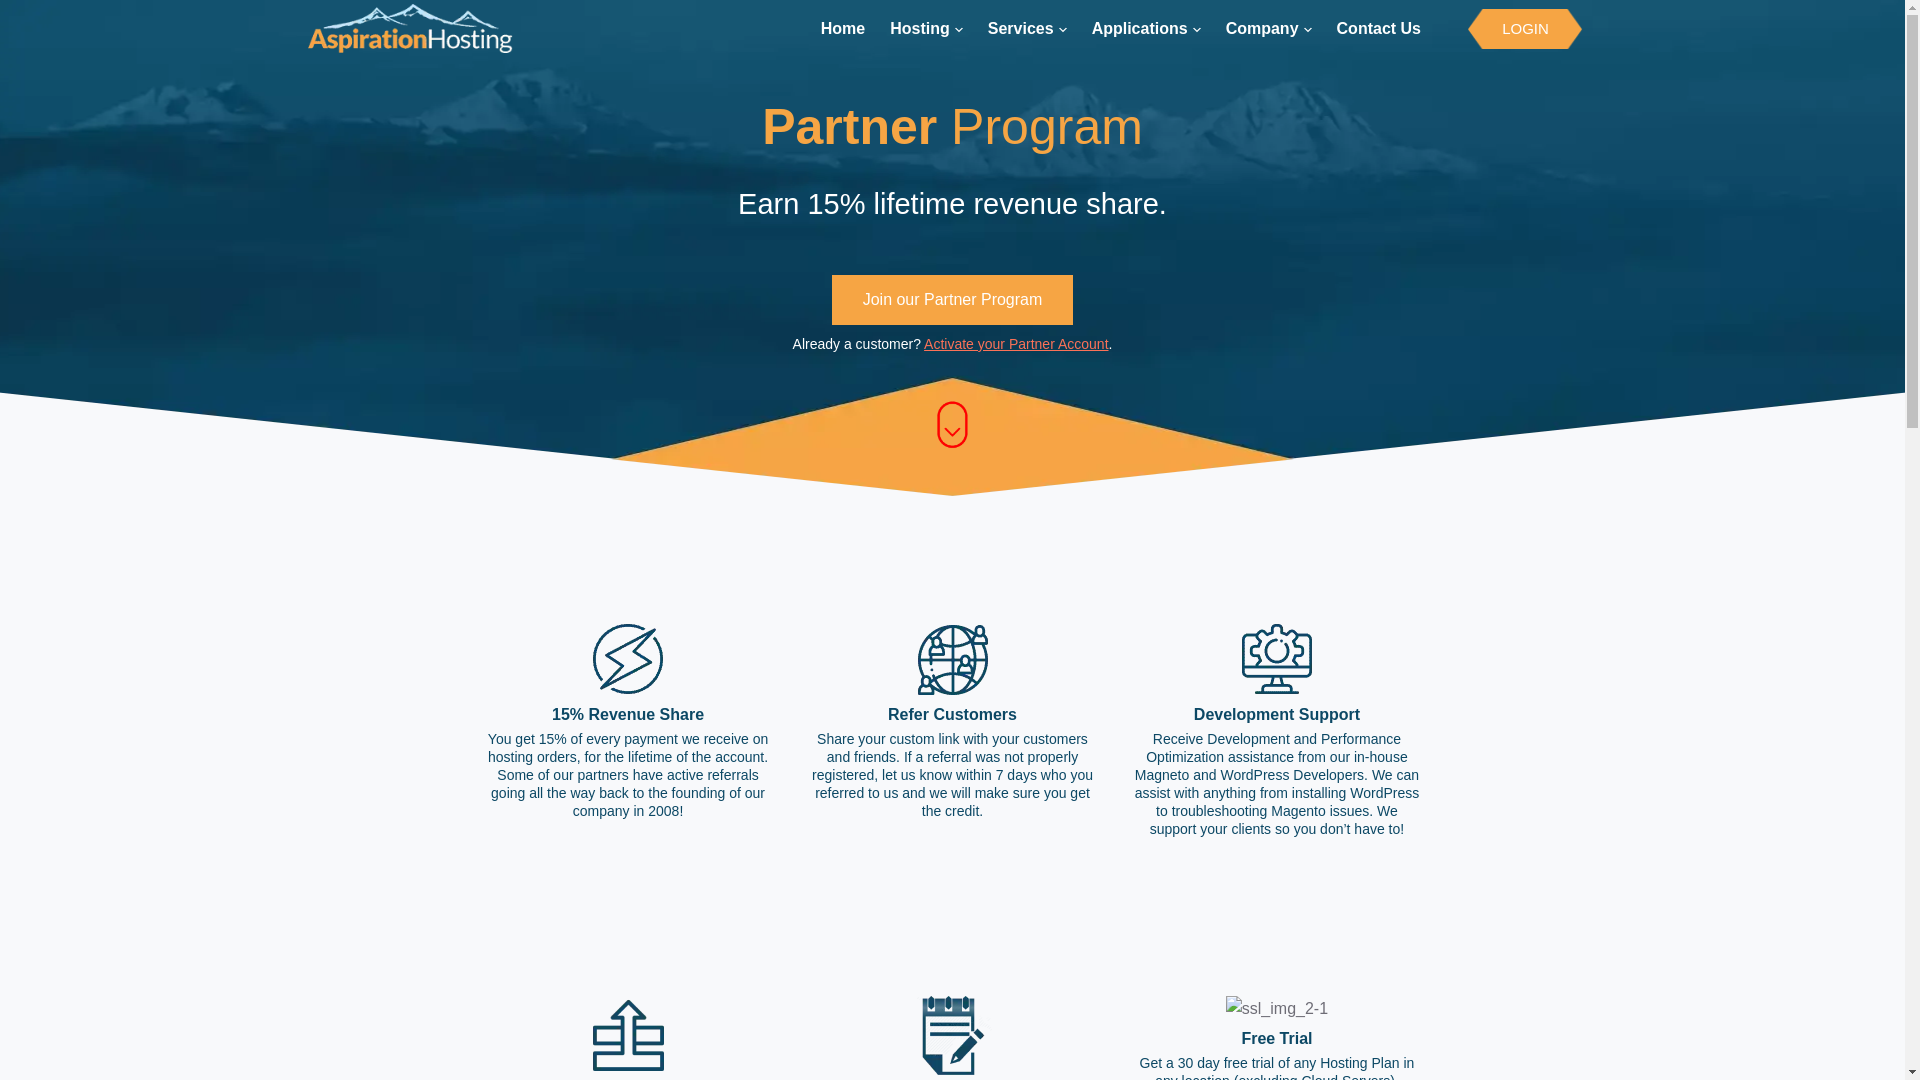 This screenshot has height=1080, width=1920. What do you see at coordinates (1146, 29) in the screenshot?
I see `Applications` at bounding box center [1146, 29].